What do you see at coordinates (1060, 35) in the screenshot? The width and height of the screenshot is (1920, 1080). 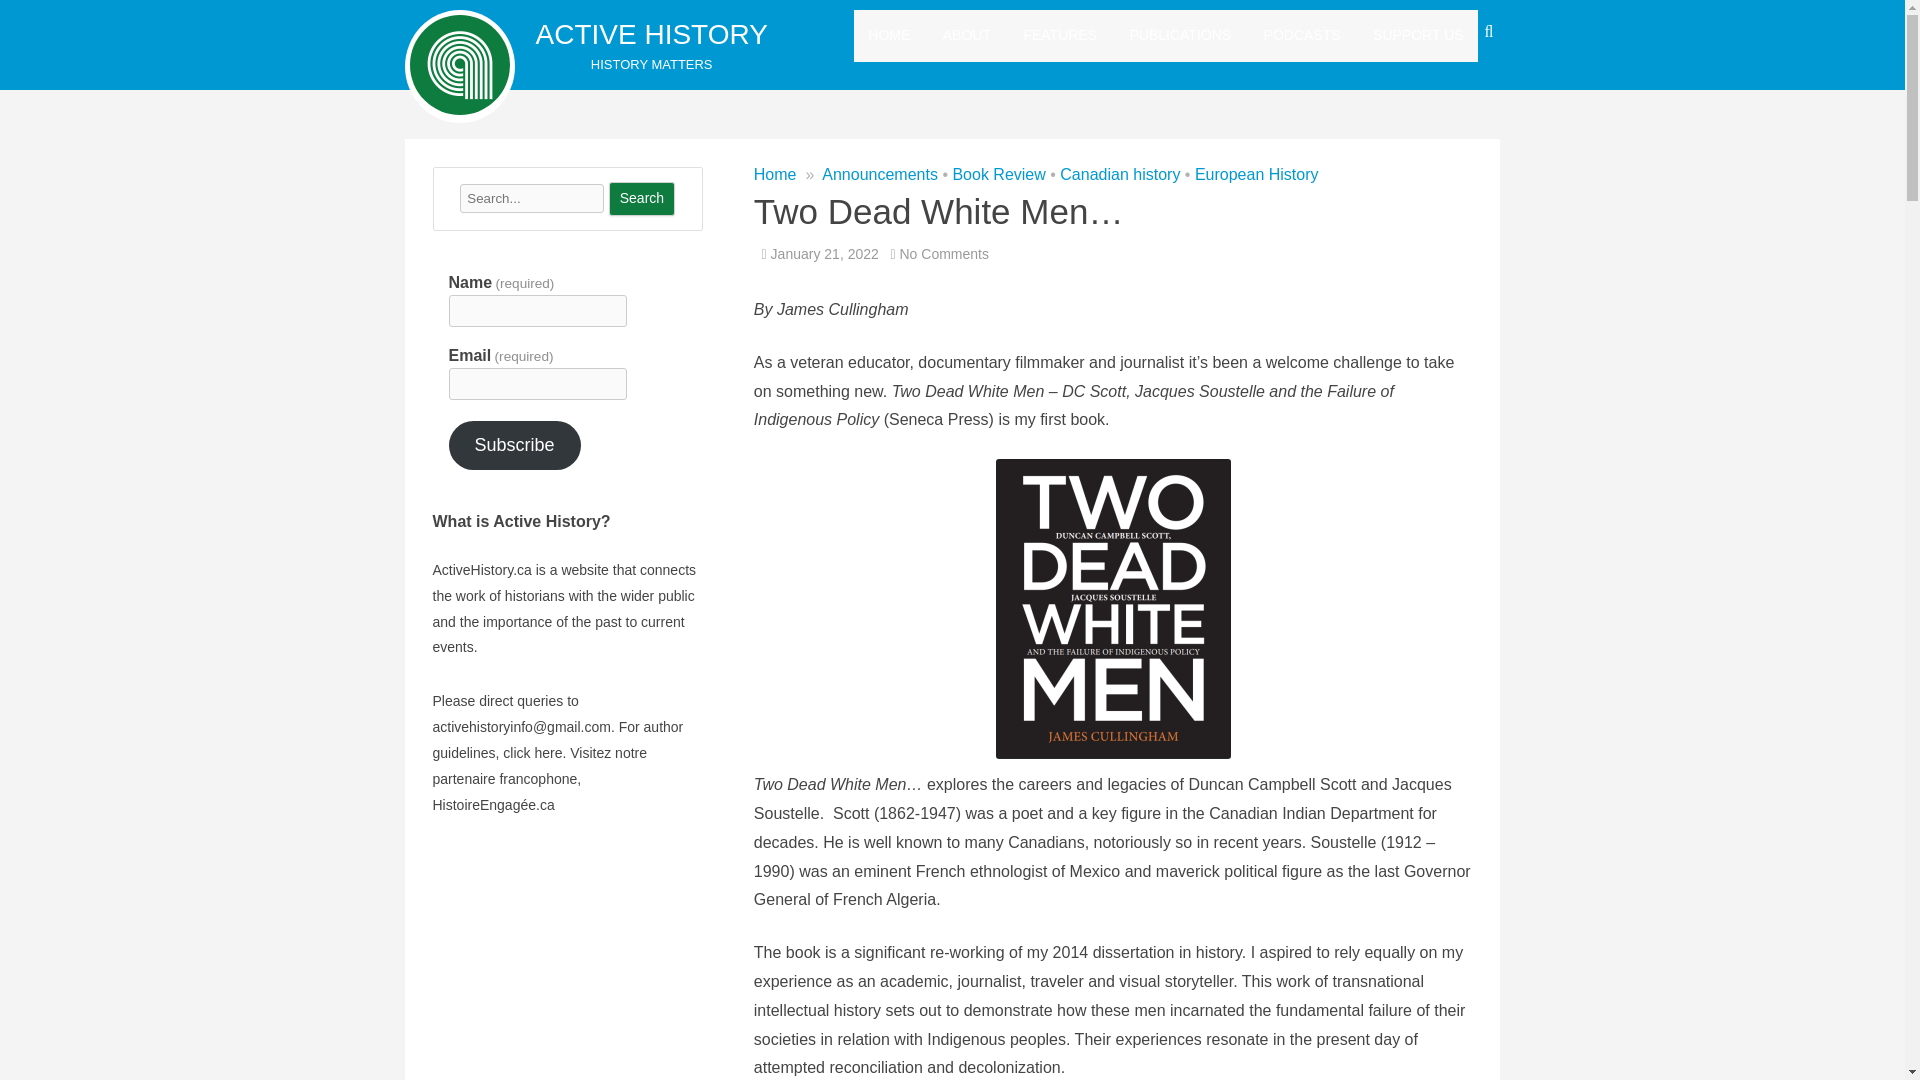 I see `FEATURES` at bounding box center [1060, 35].